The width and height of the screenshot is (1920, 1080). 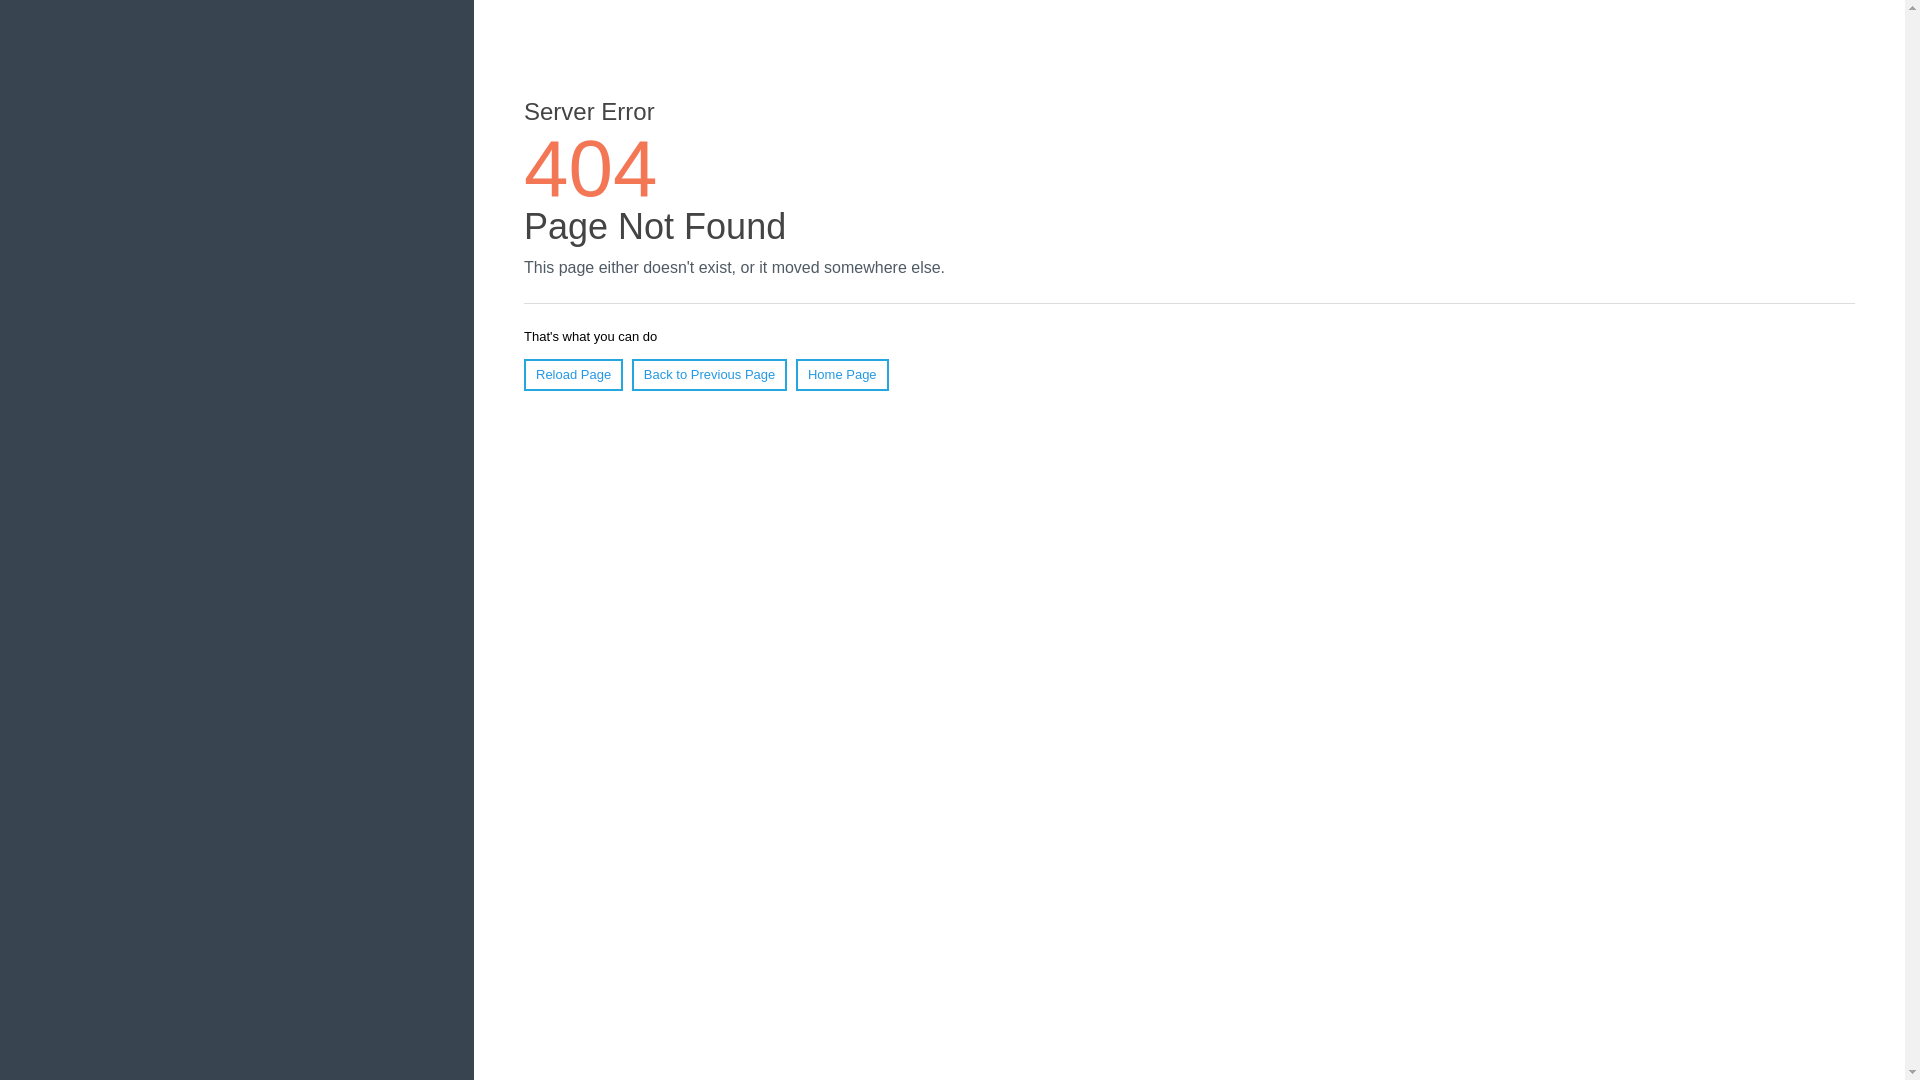 I want to click on Back to Previous Page, so click(x=709, y=374).